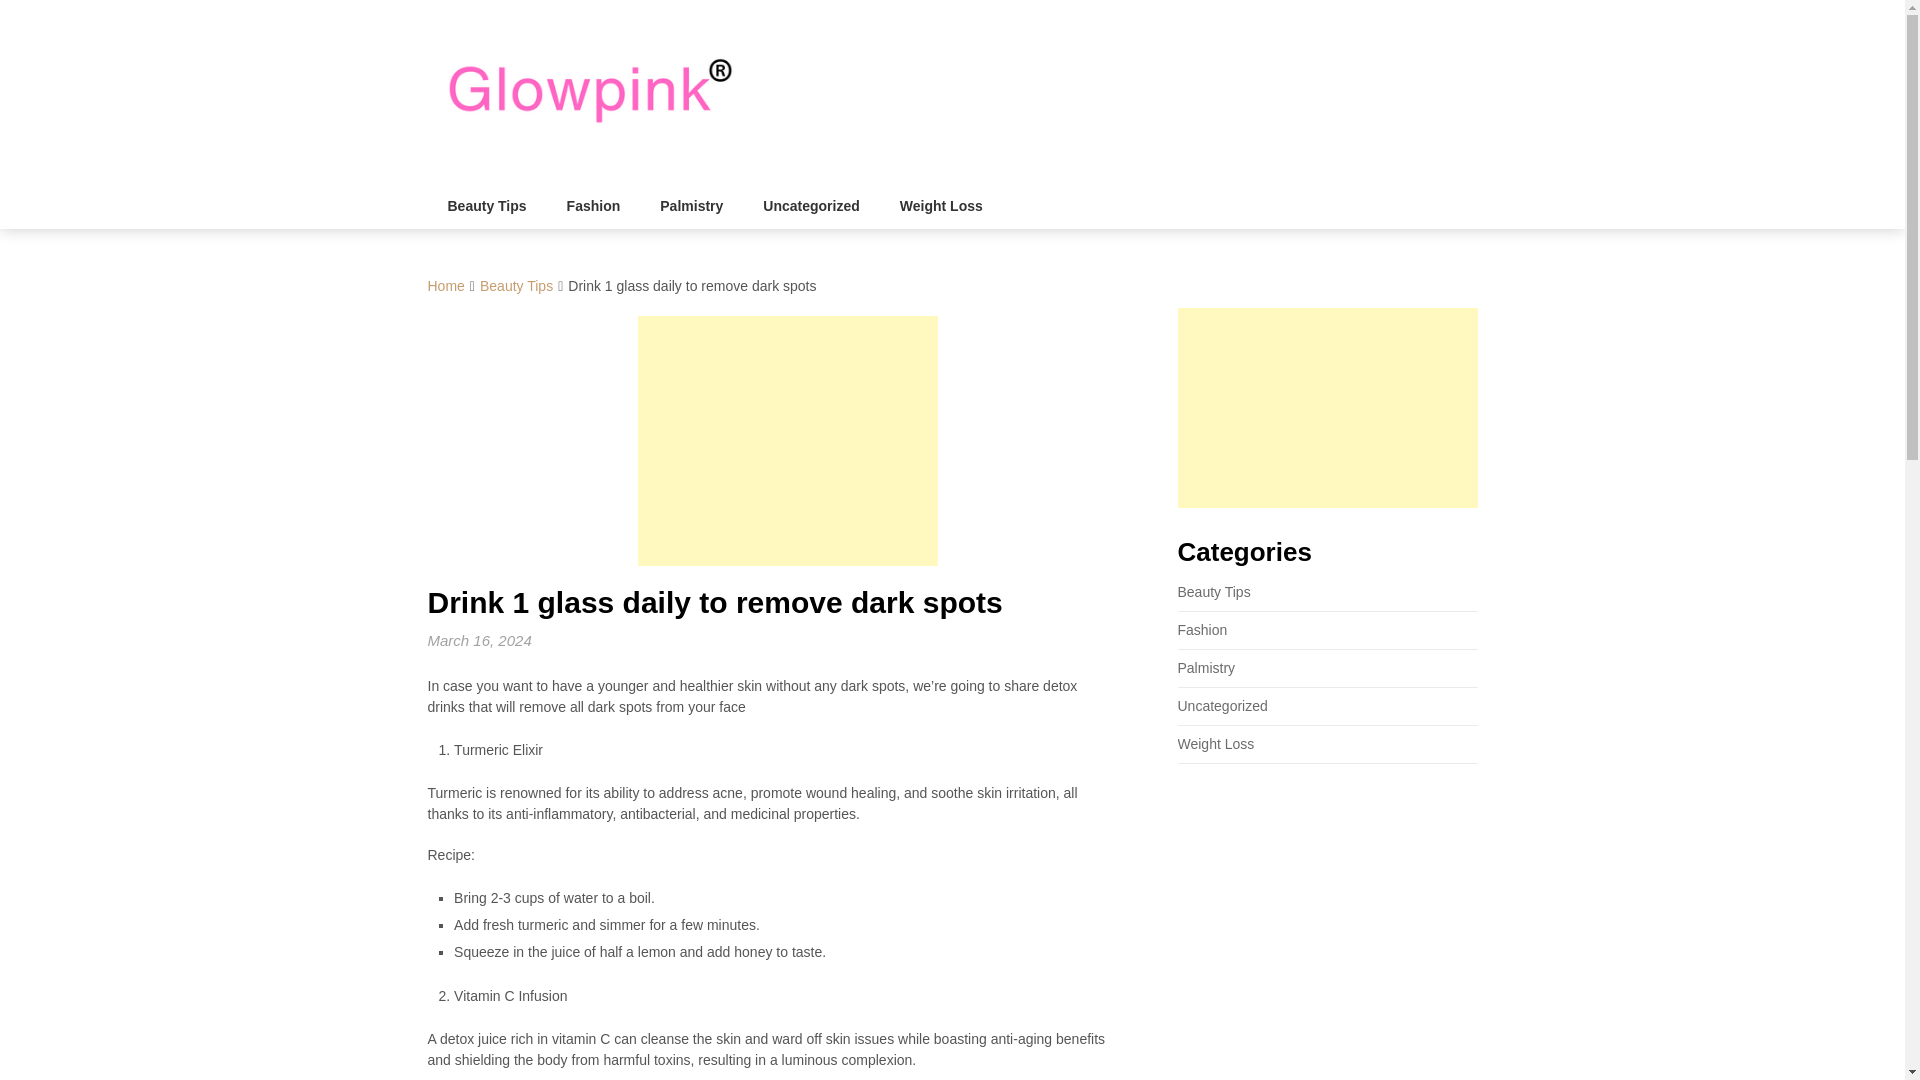 This screenshot has height=1080, width=1920. Describe the element at coordinates (1328, 407) in the screenshot. I see `Advertisement` at that location.